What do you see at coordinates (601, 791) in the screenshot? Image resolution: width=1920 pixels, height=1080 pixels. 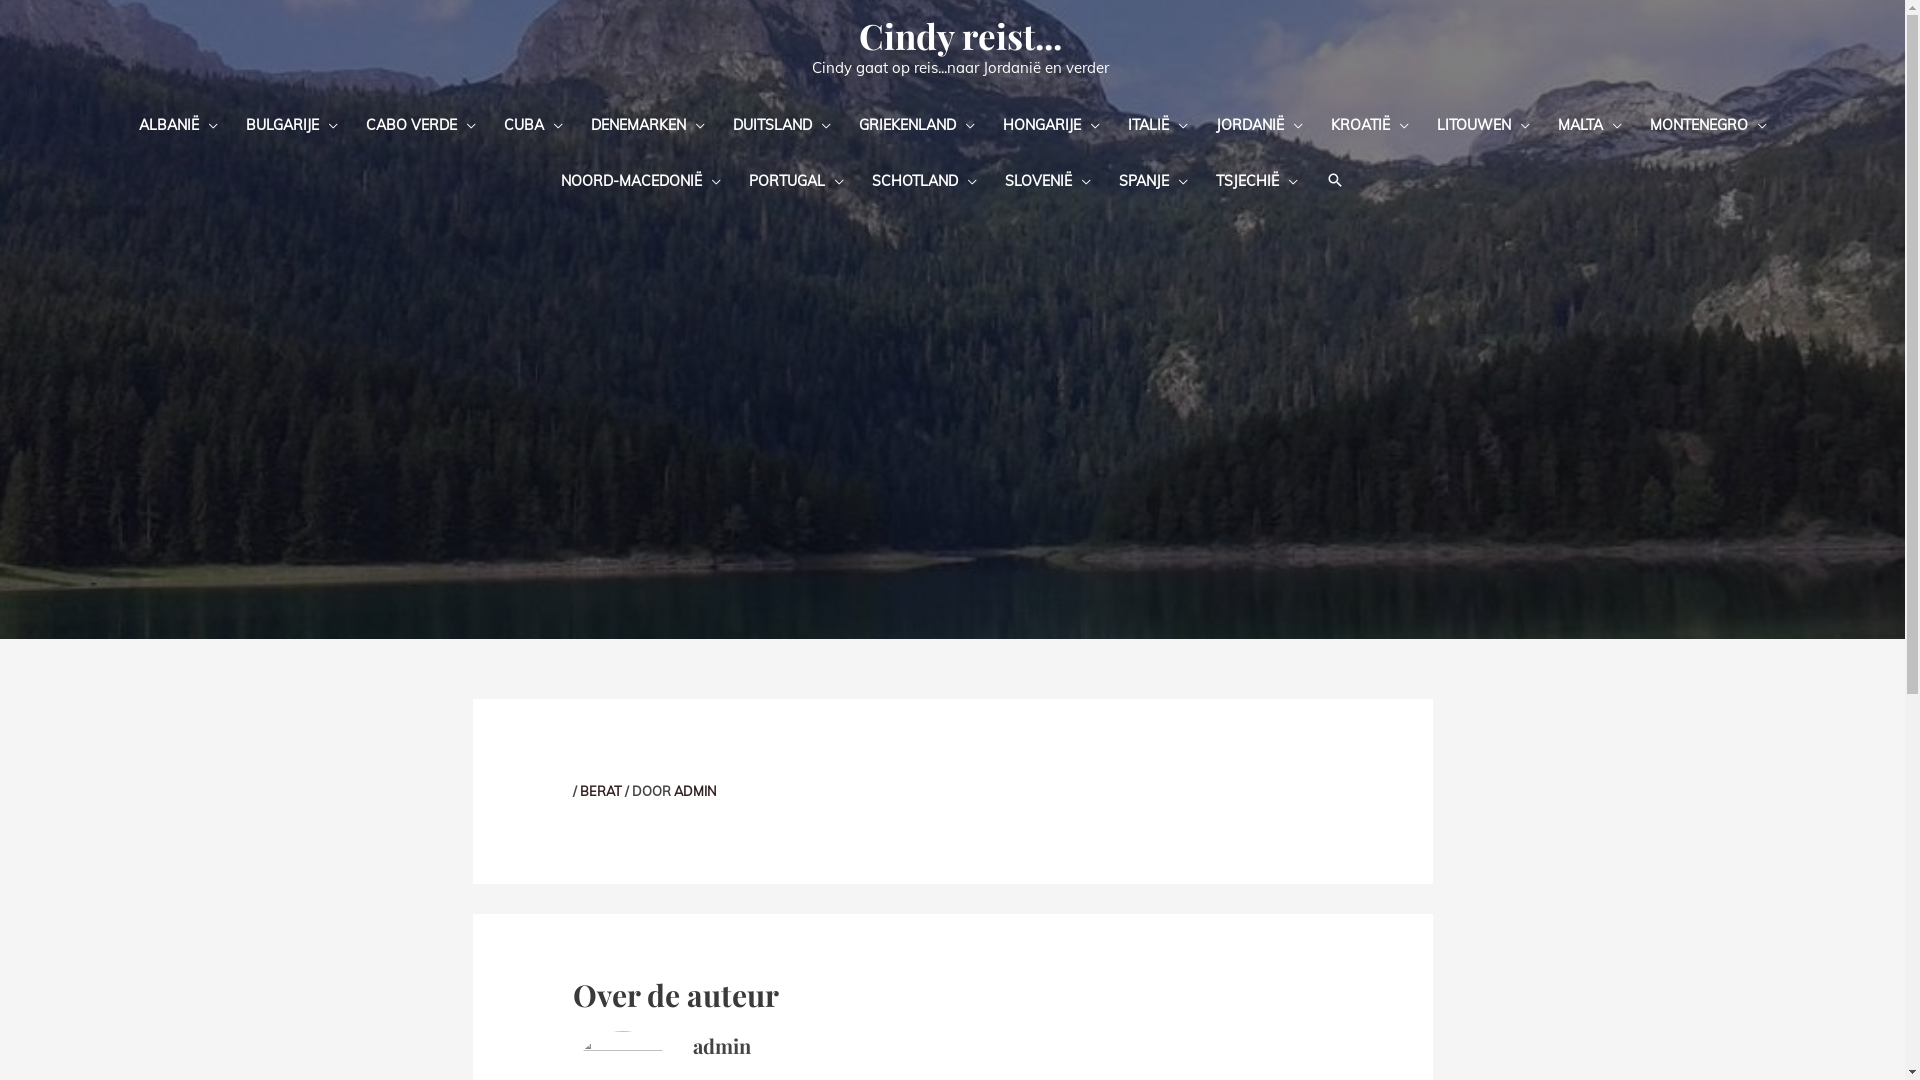 I see `BERAT` at bounding box center [601, 791].